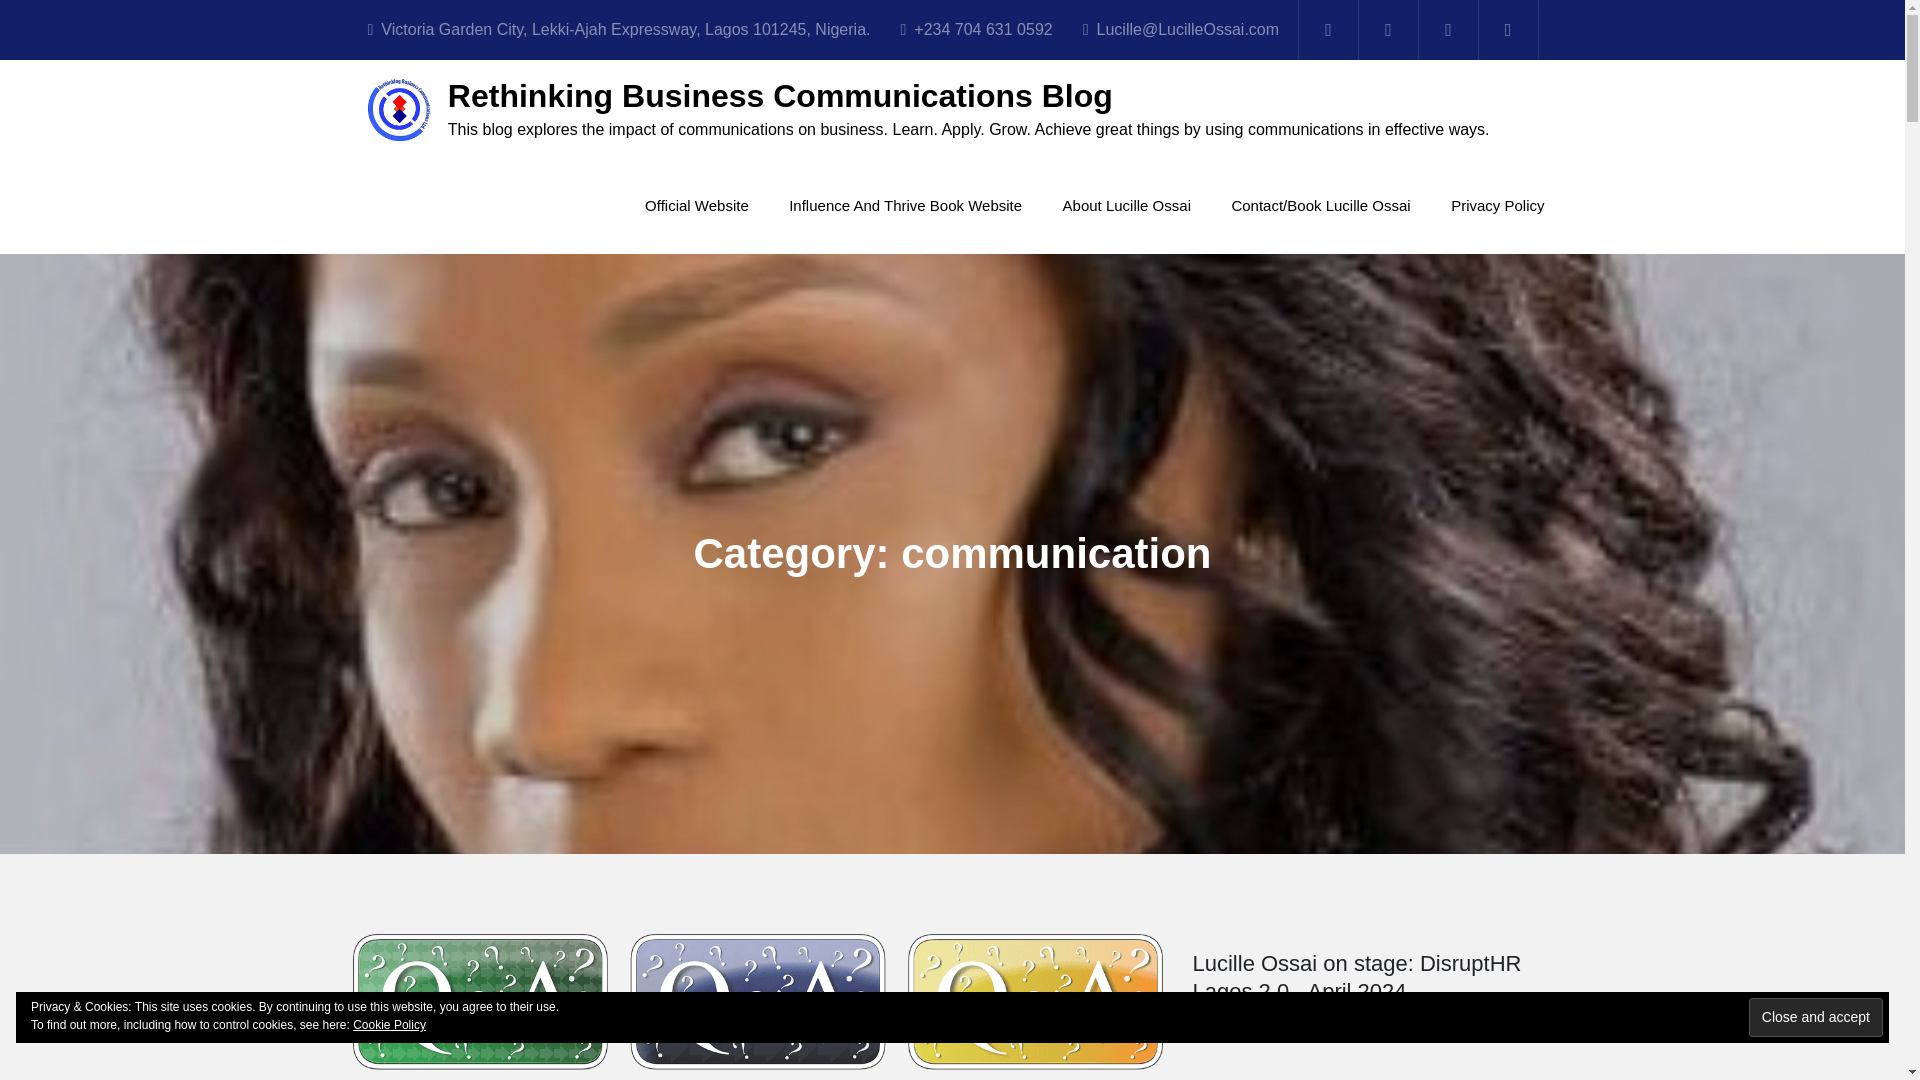 Image resolution: width=1920 pixels, height=1080 pixels. I want to click on Close and accept, so click(1816, 1016).